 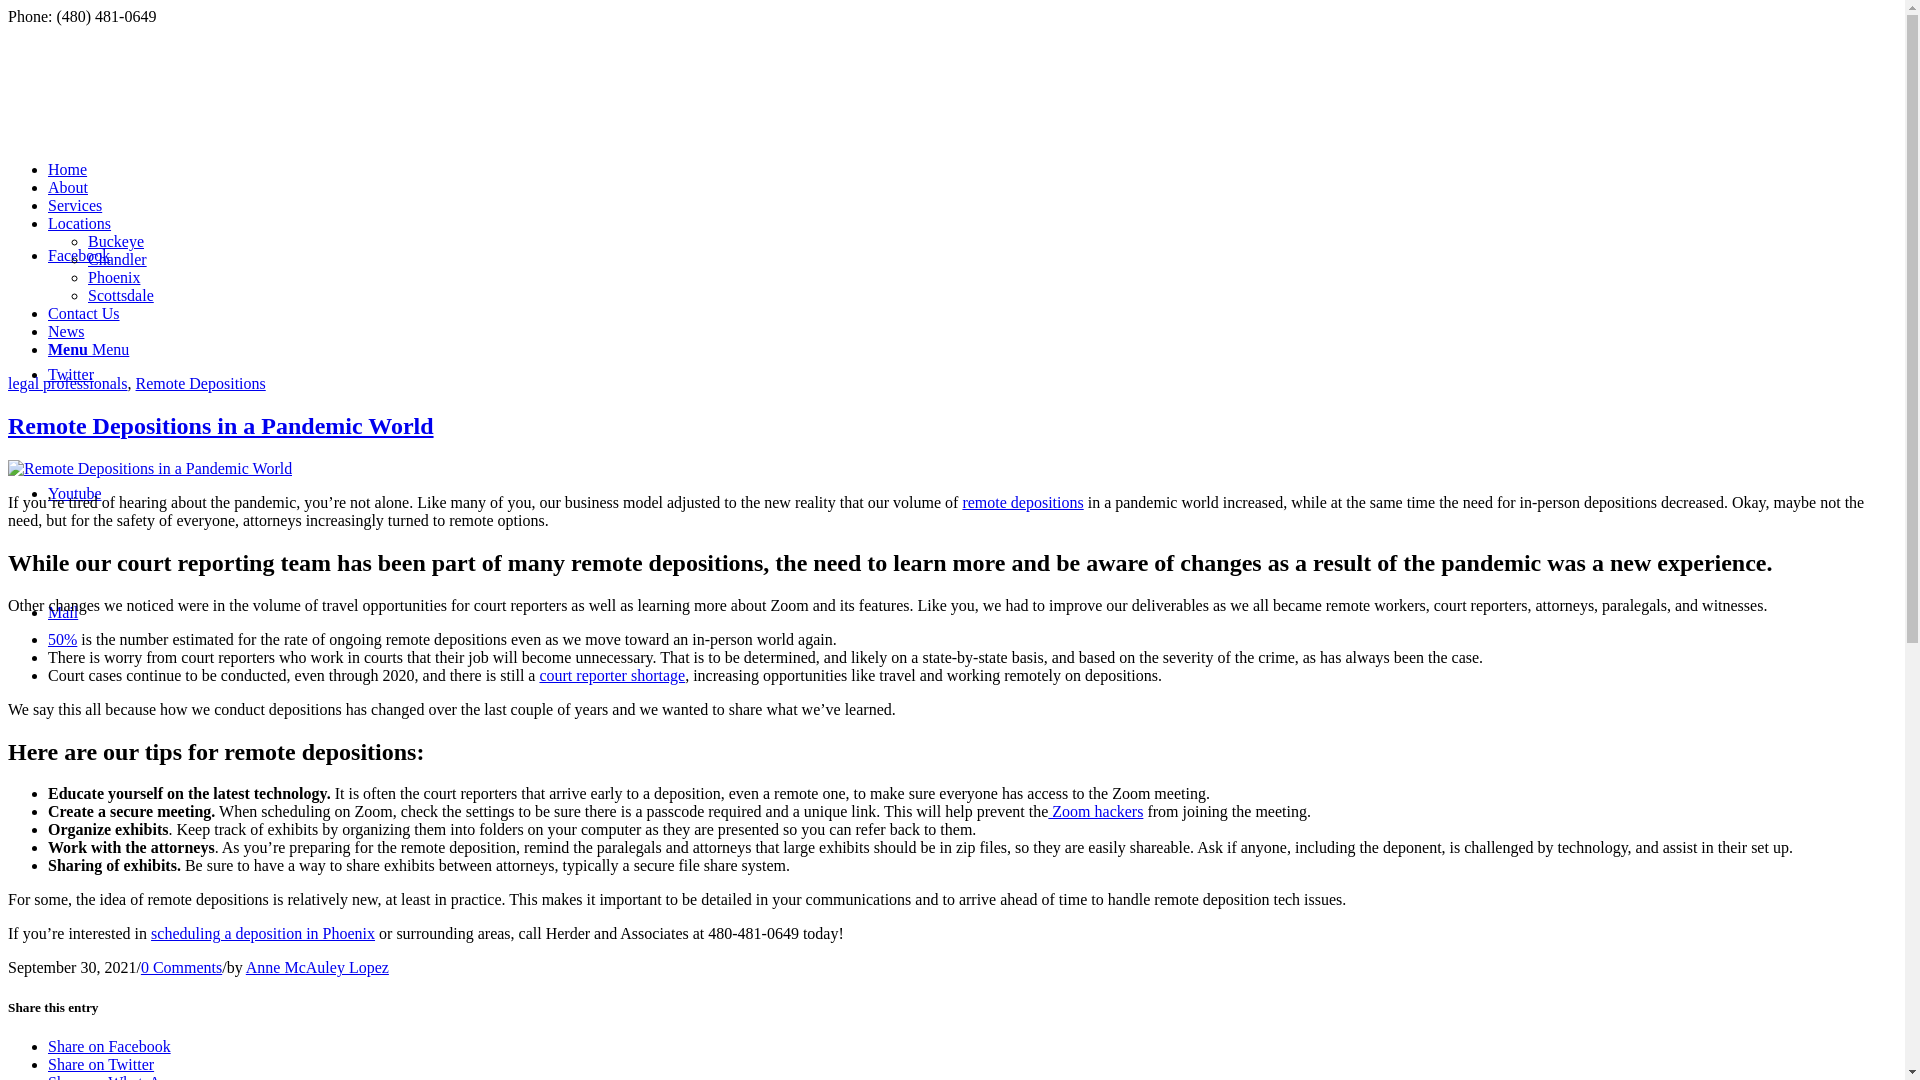 What do you see at coordinates (74, 204) in the screenshot?
I see `Services` at bounding box center [74, 204].